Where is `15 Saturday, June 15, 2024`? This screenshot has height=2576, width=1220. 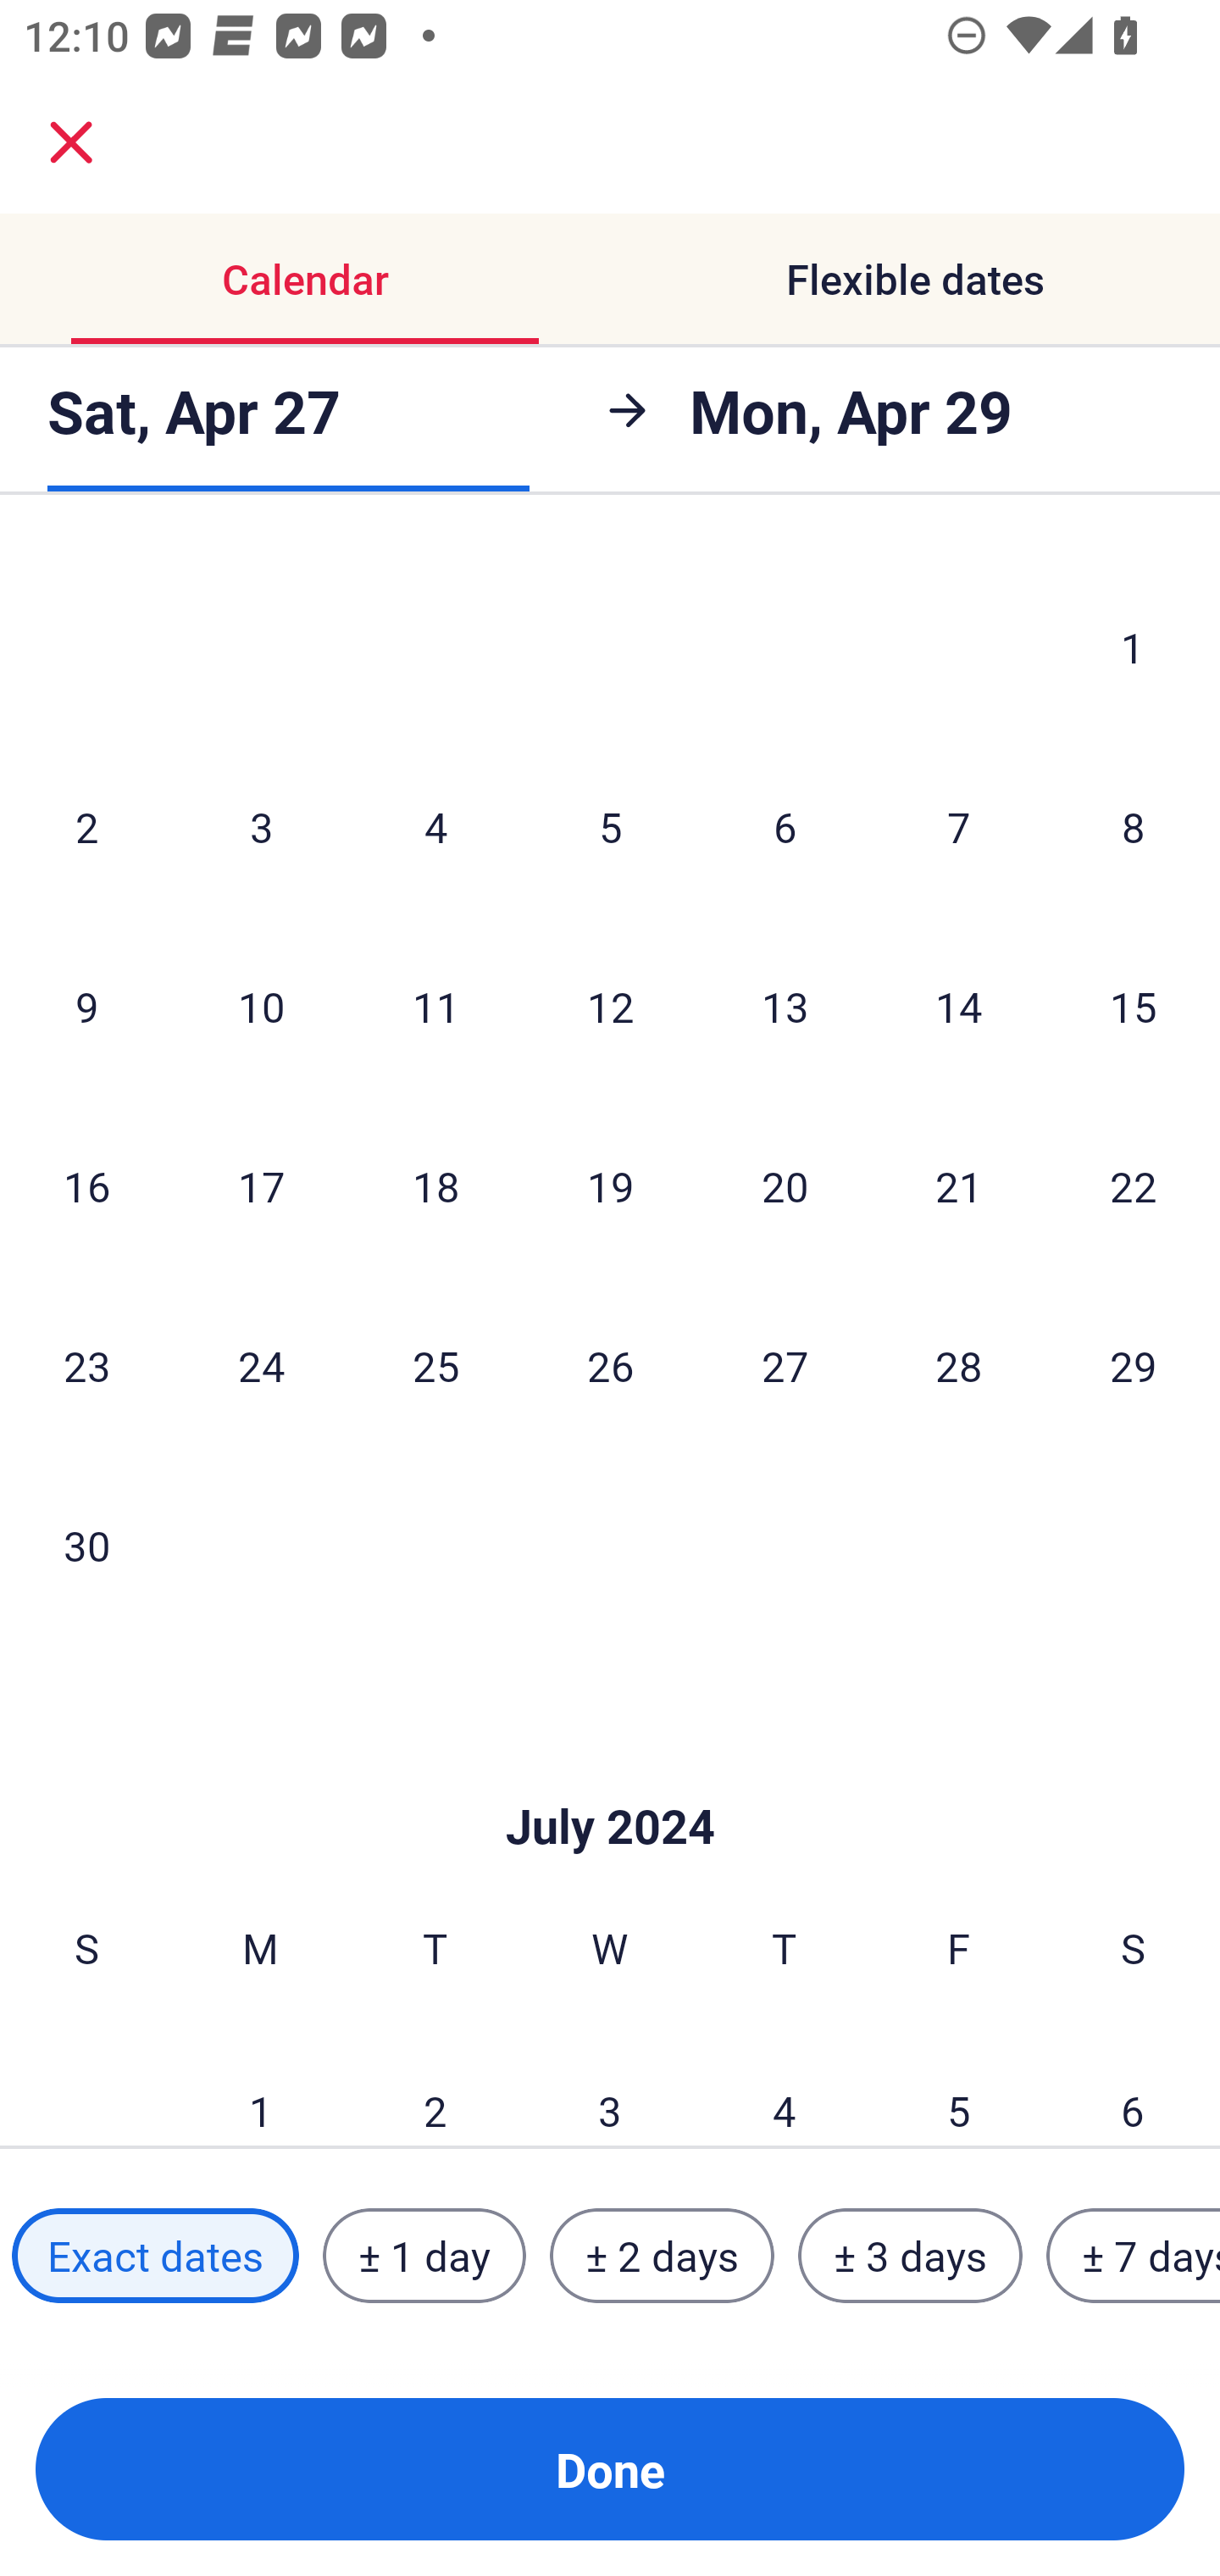
15 Saturday, June 15, 2024 is located at coordinates (1134, 1005).